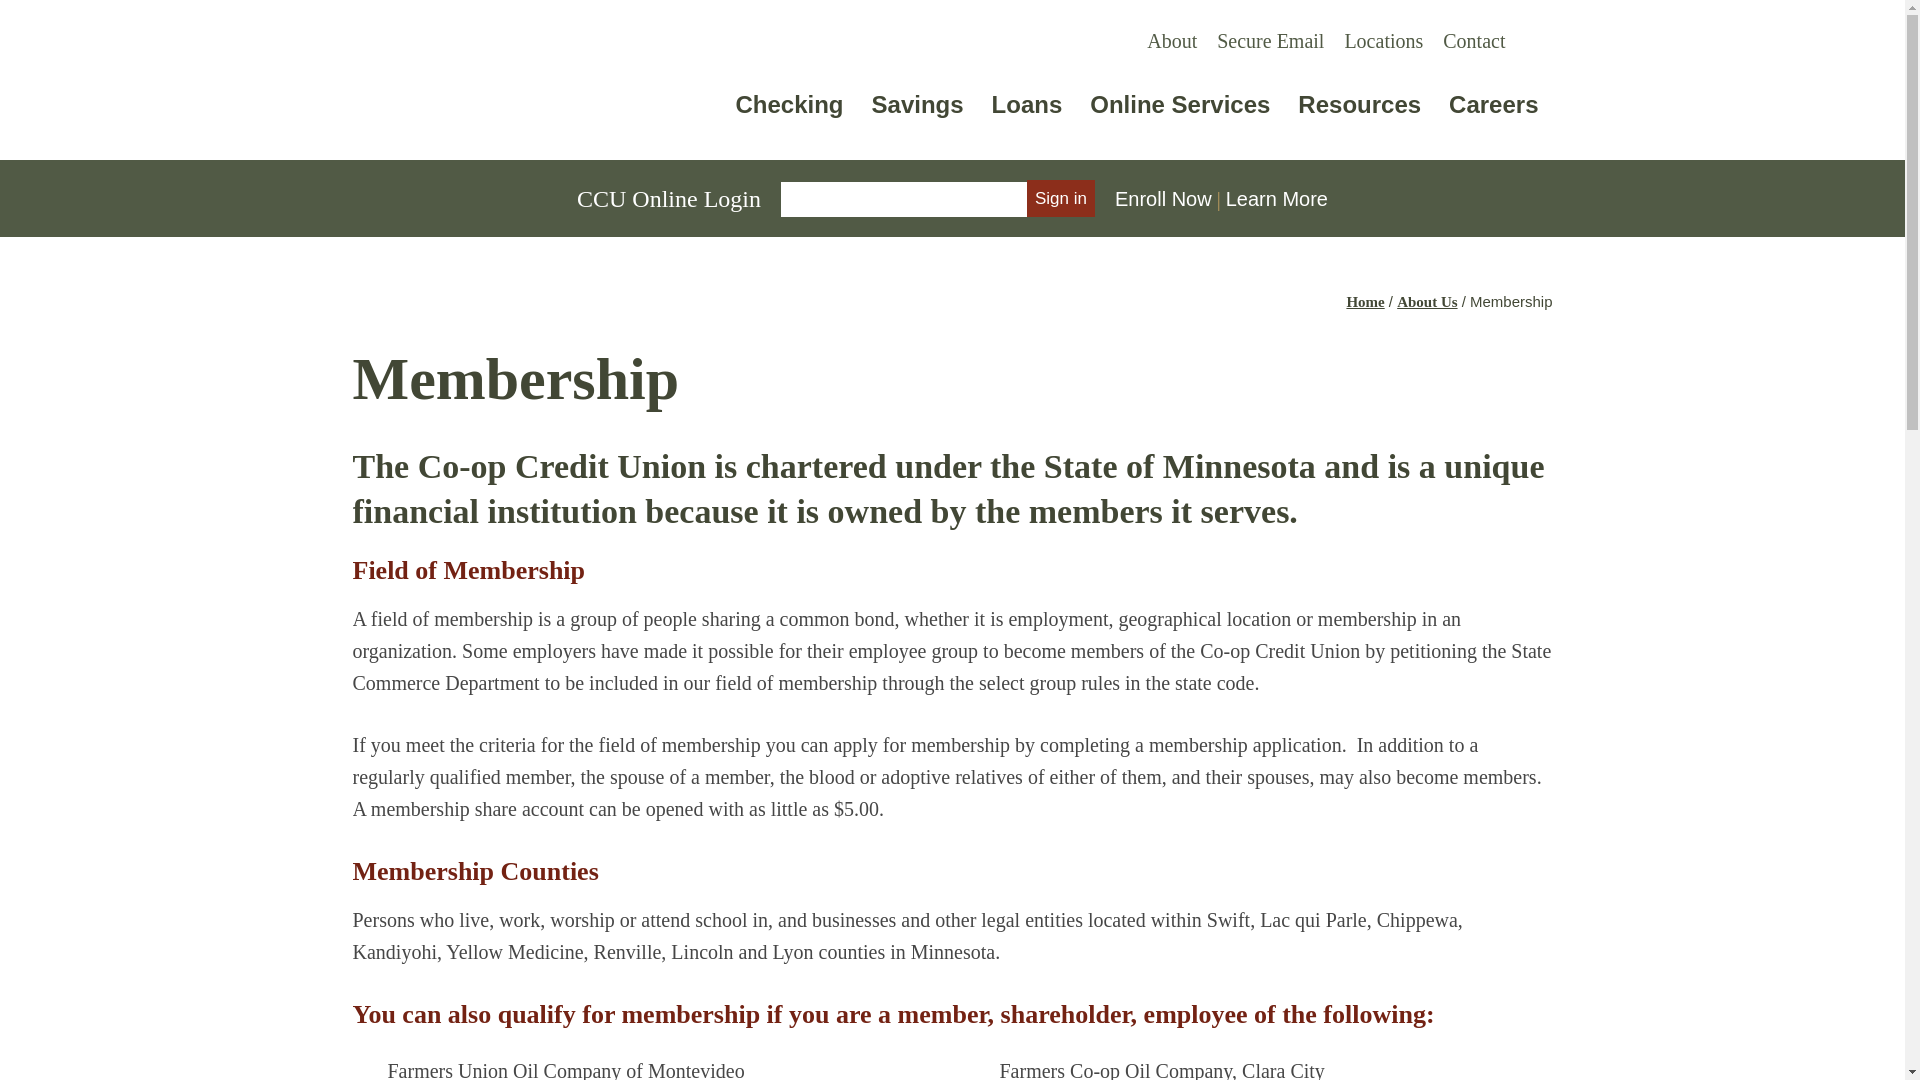 The image size is (1920, 1080). I want to click on Secure Email, so click(1270, 40).